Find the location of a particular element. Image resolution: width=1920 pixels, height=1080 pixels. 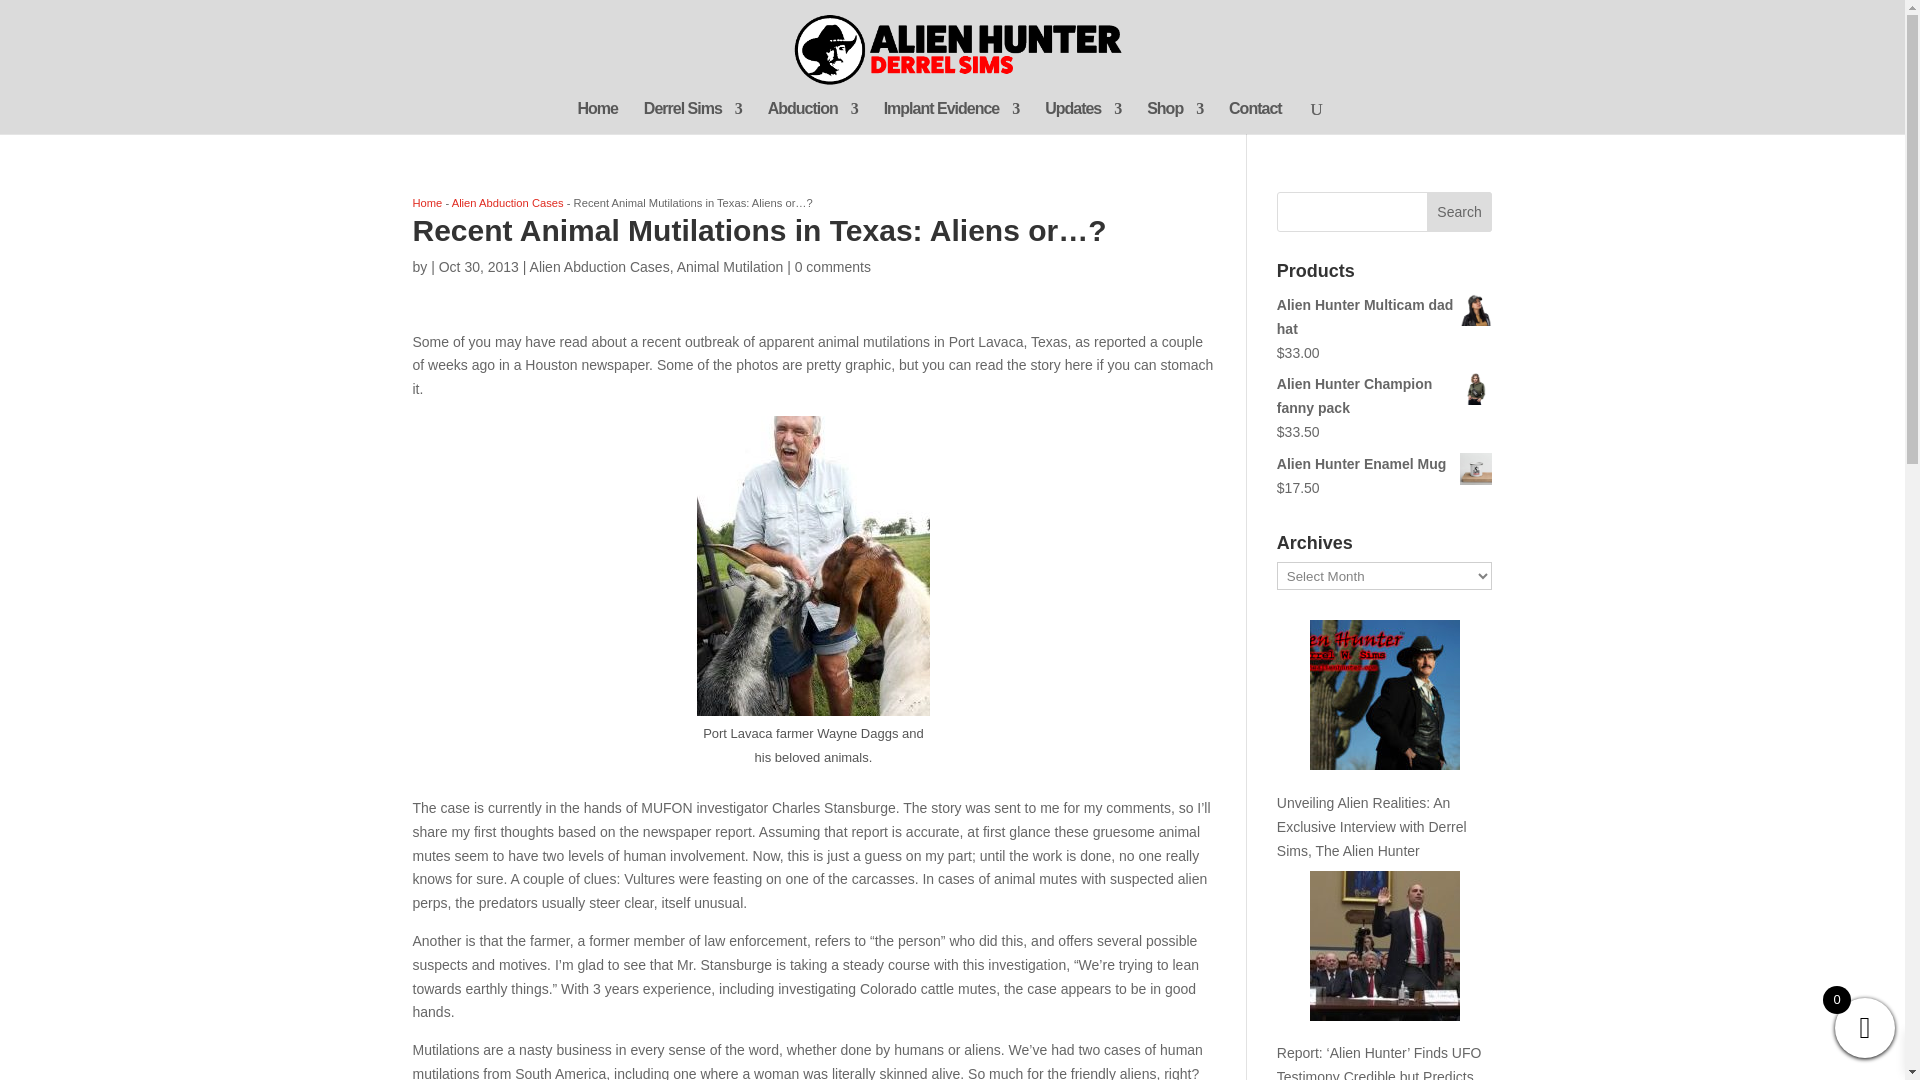

Abduction is located at coordinates (813, 117).